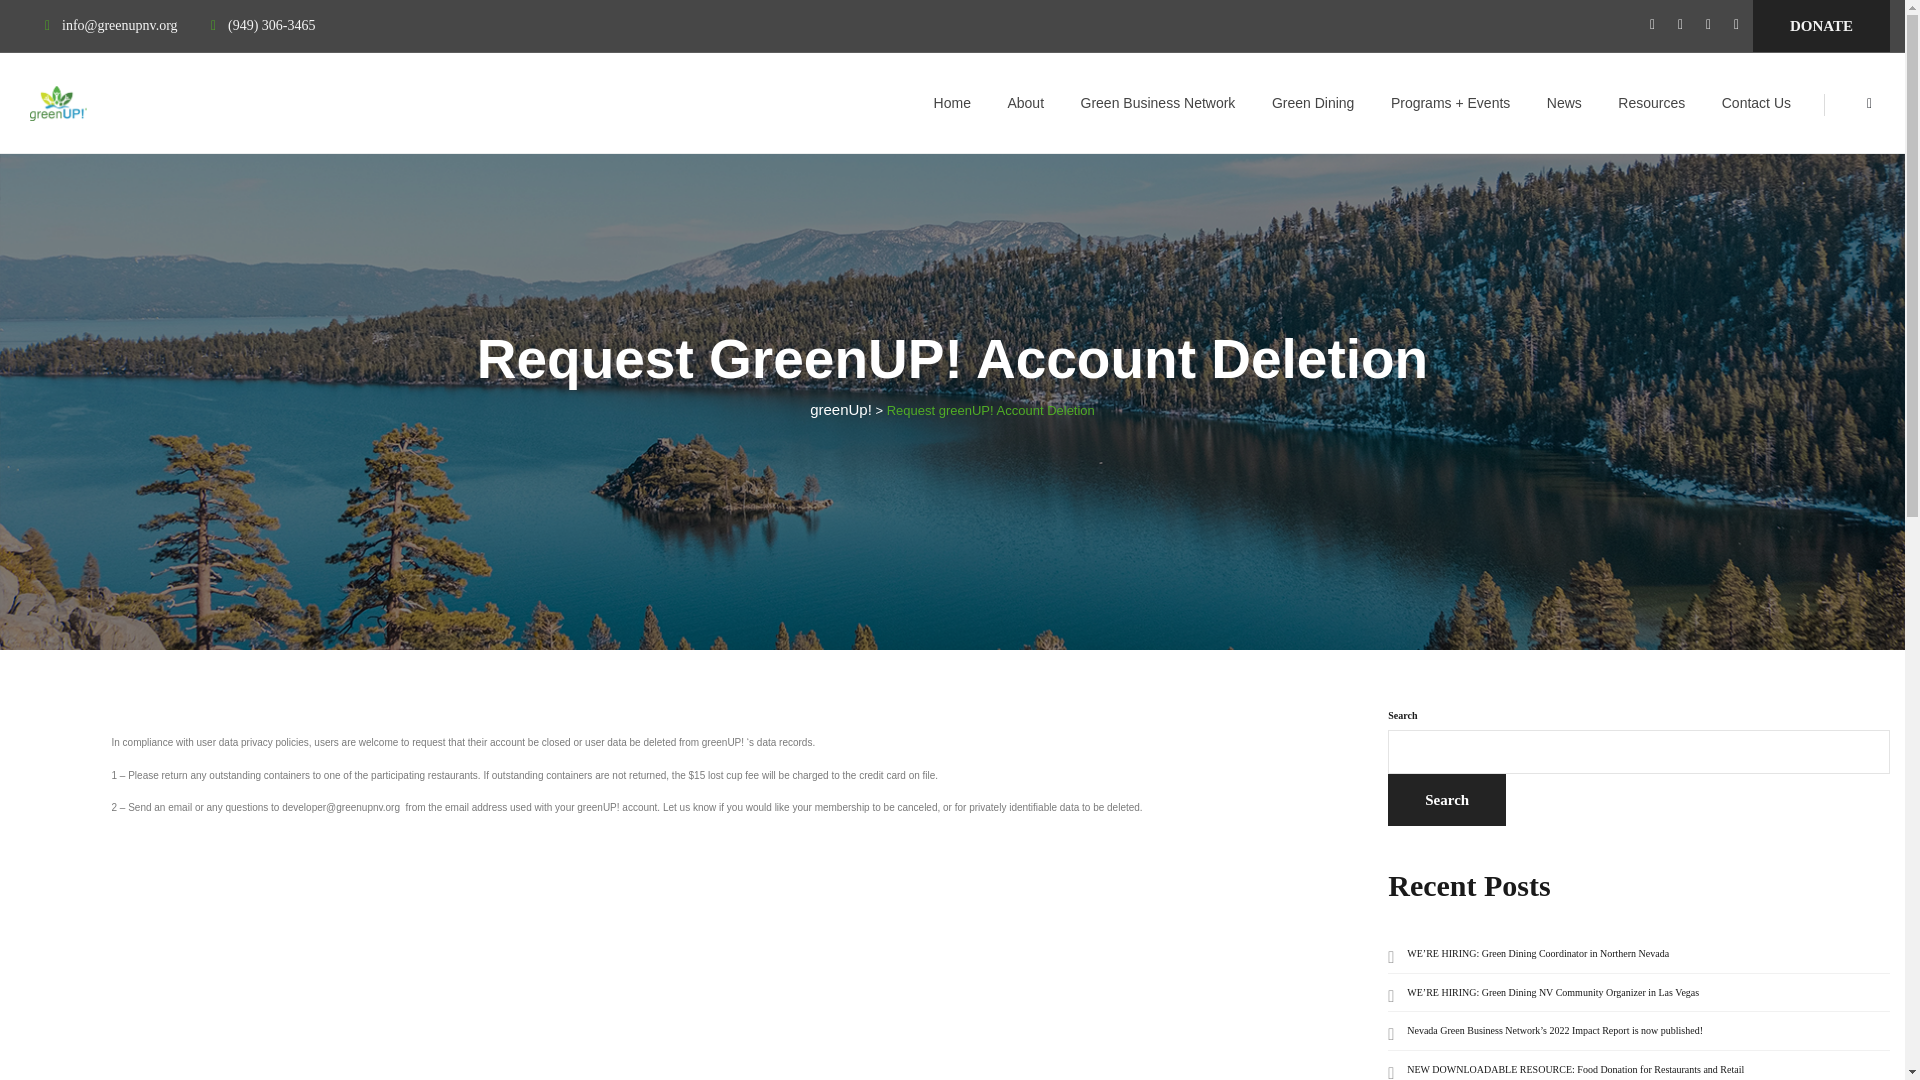  What do you see at coordinates (1756, 102) in the screenshot?
I see `Contact Us` at bounding box center [1756, 102].